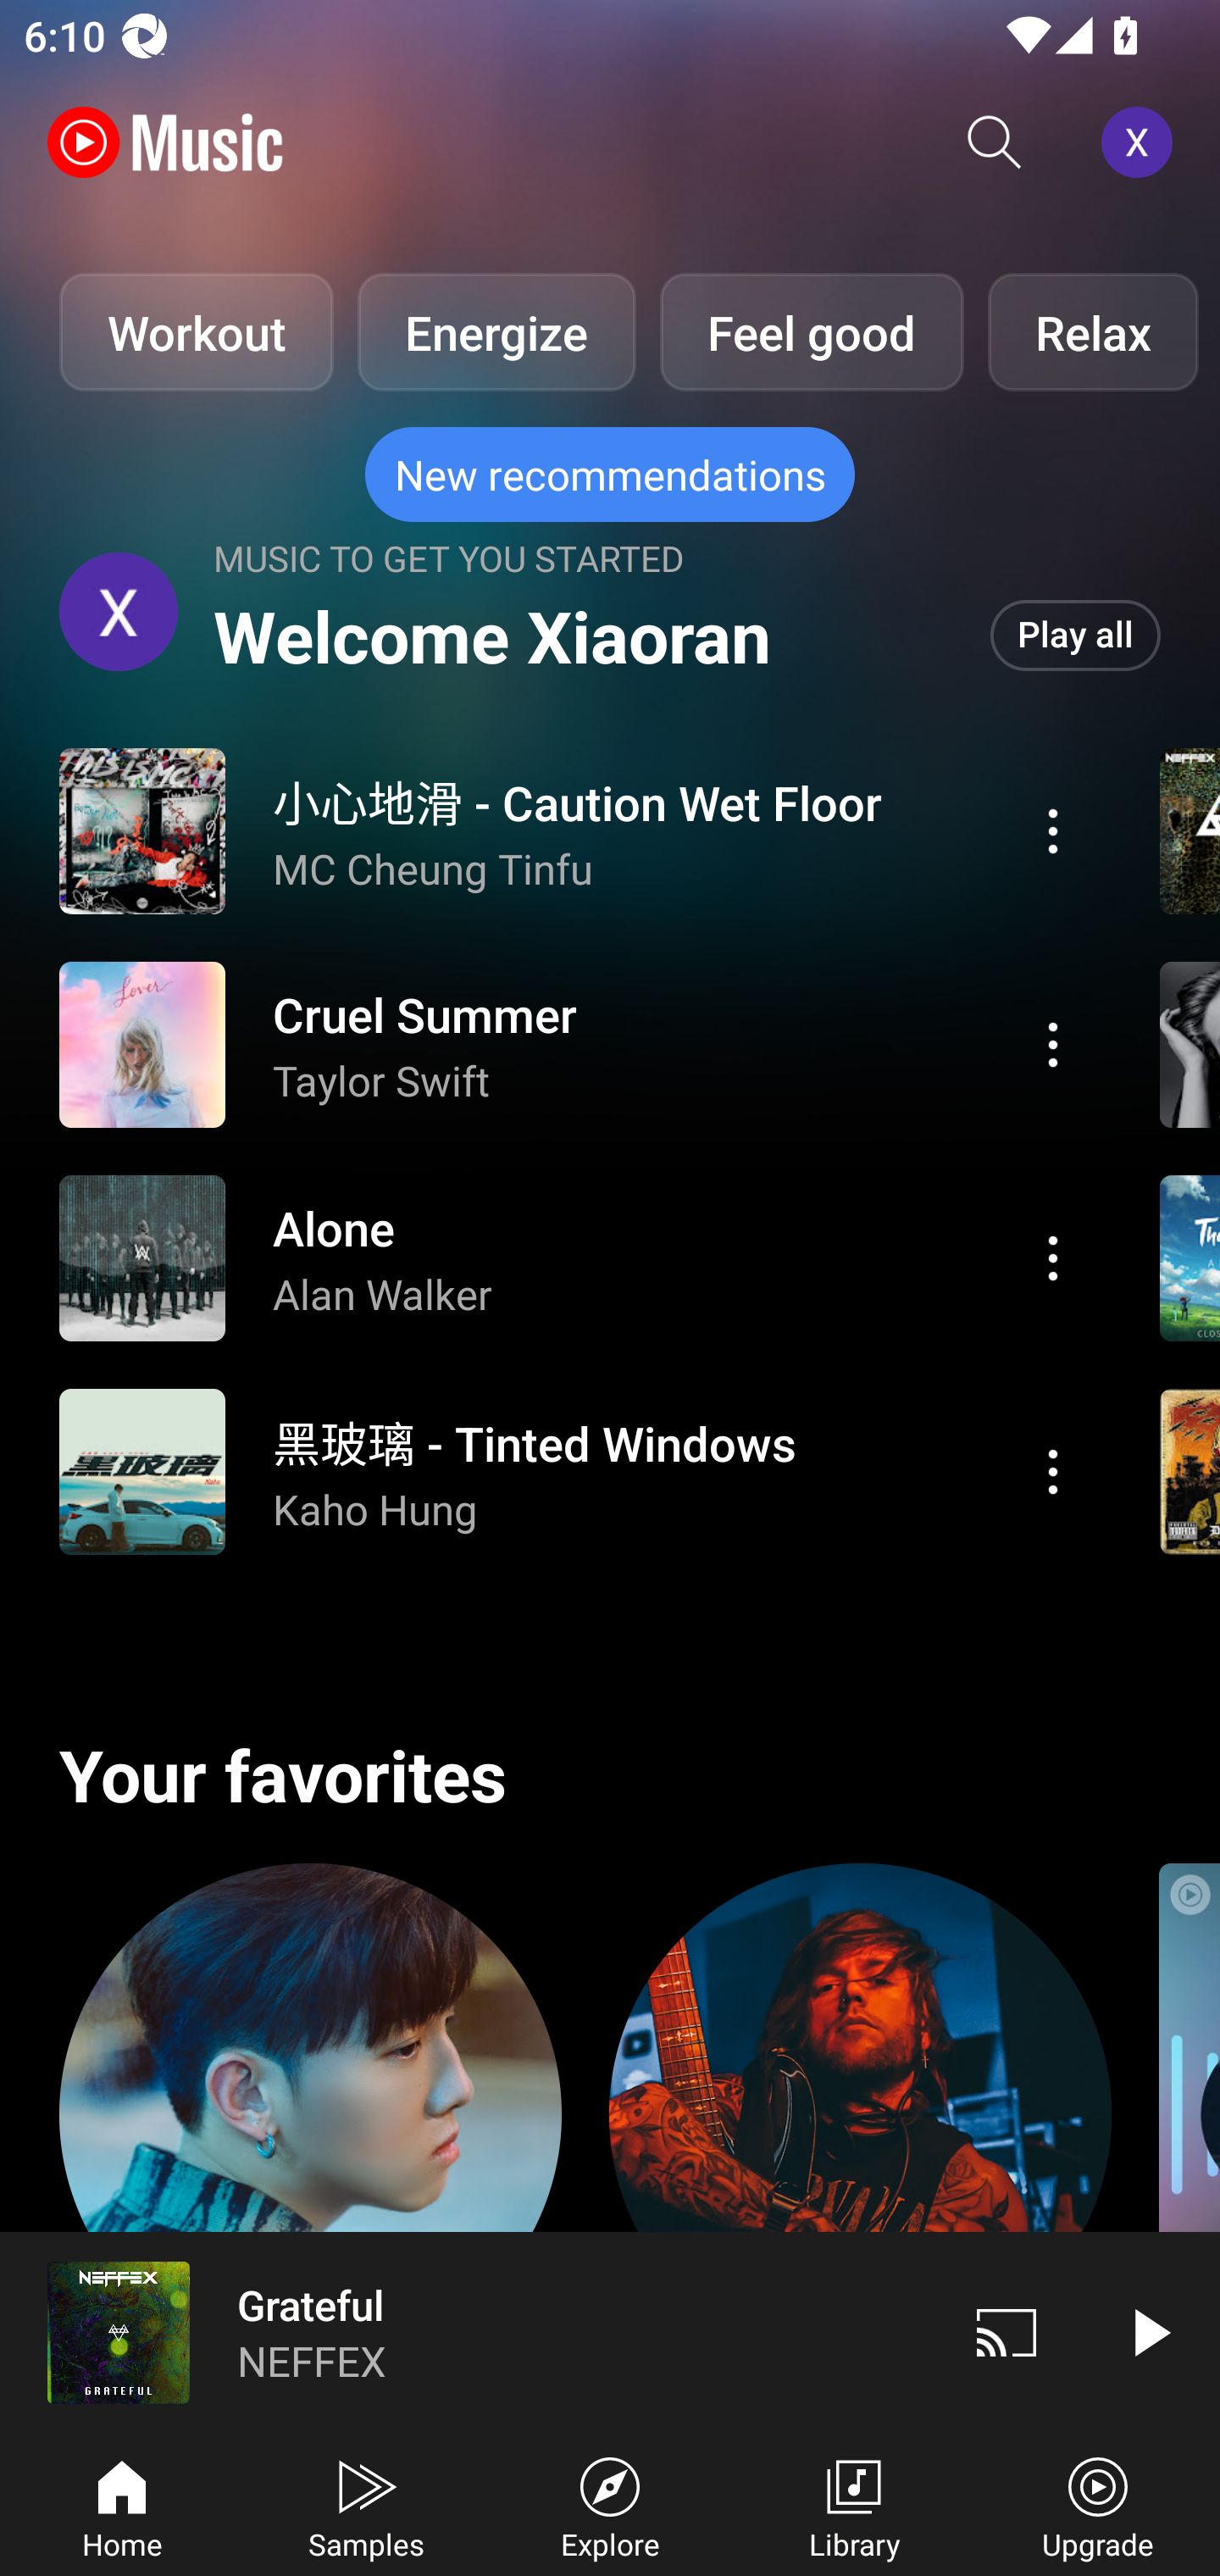 This screenshot has width=1220, height=2576. Describe the element at coordinates (1053, 1472) in the screenshot. I see `Action menu` at that location.